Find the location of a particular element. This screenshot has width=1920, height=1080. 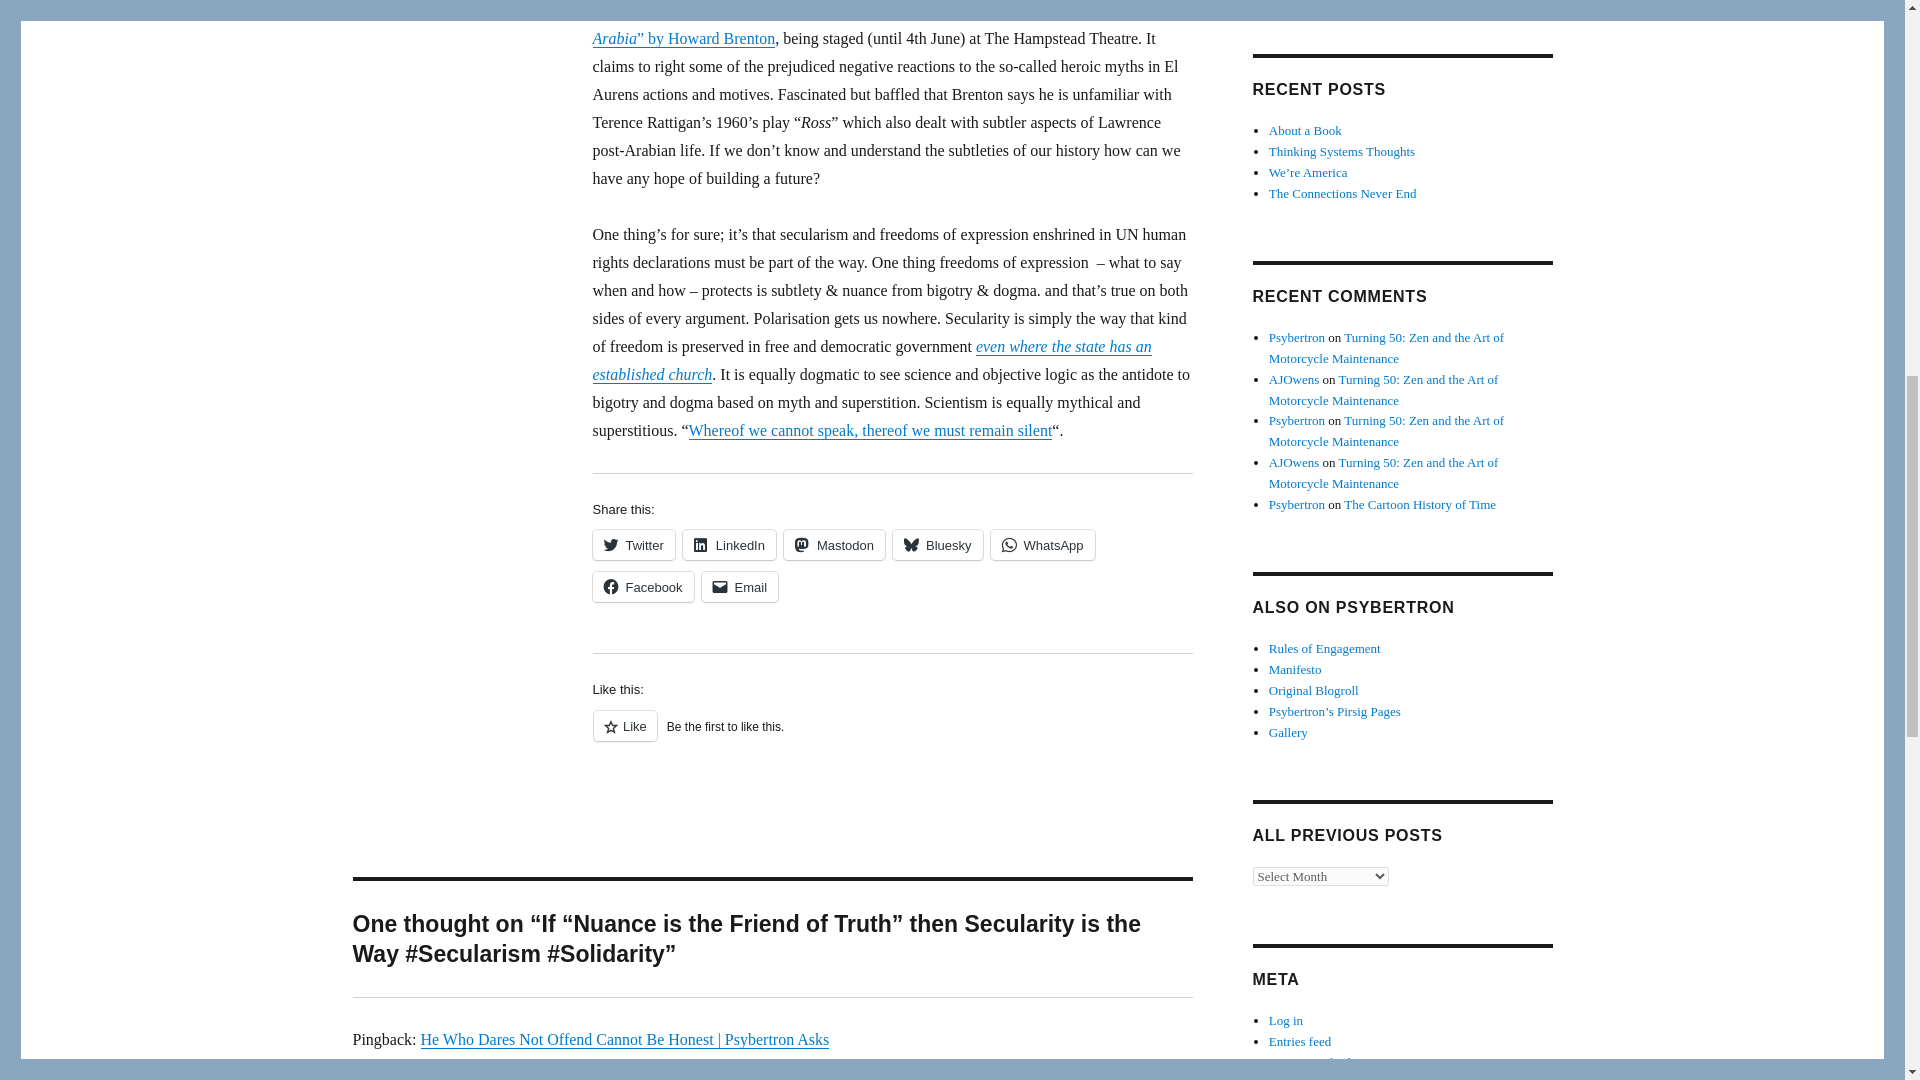

Mastodon is located at coordinates (834, 545).